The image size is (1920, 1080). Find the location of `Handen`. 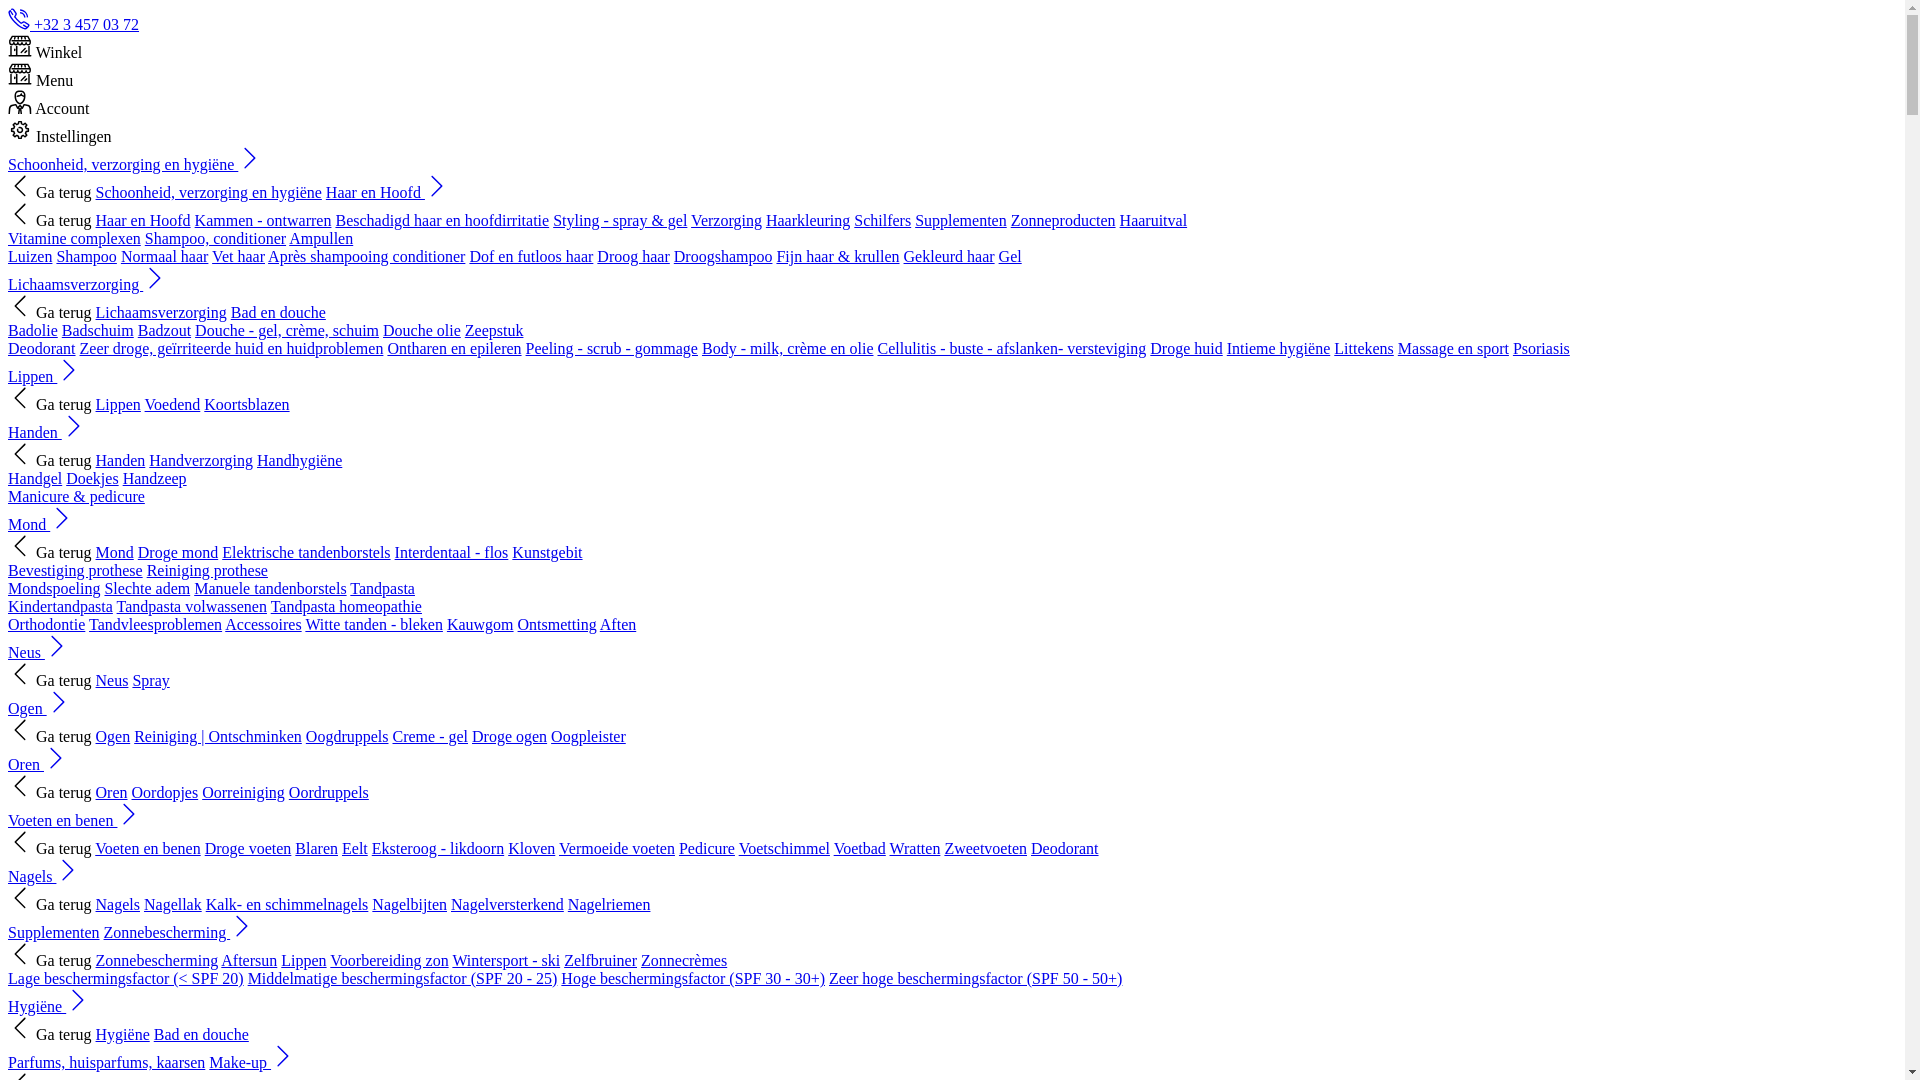

Handen is located at coordinates (121, 460).